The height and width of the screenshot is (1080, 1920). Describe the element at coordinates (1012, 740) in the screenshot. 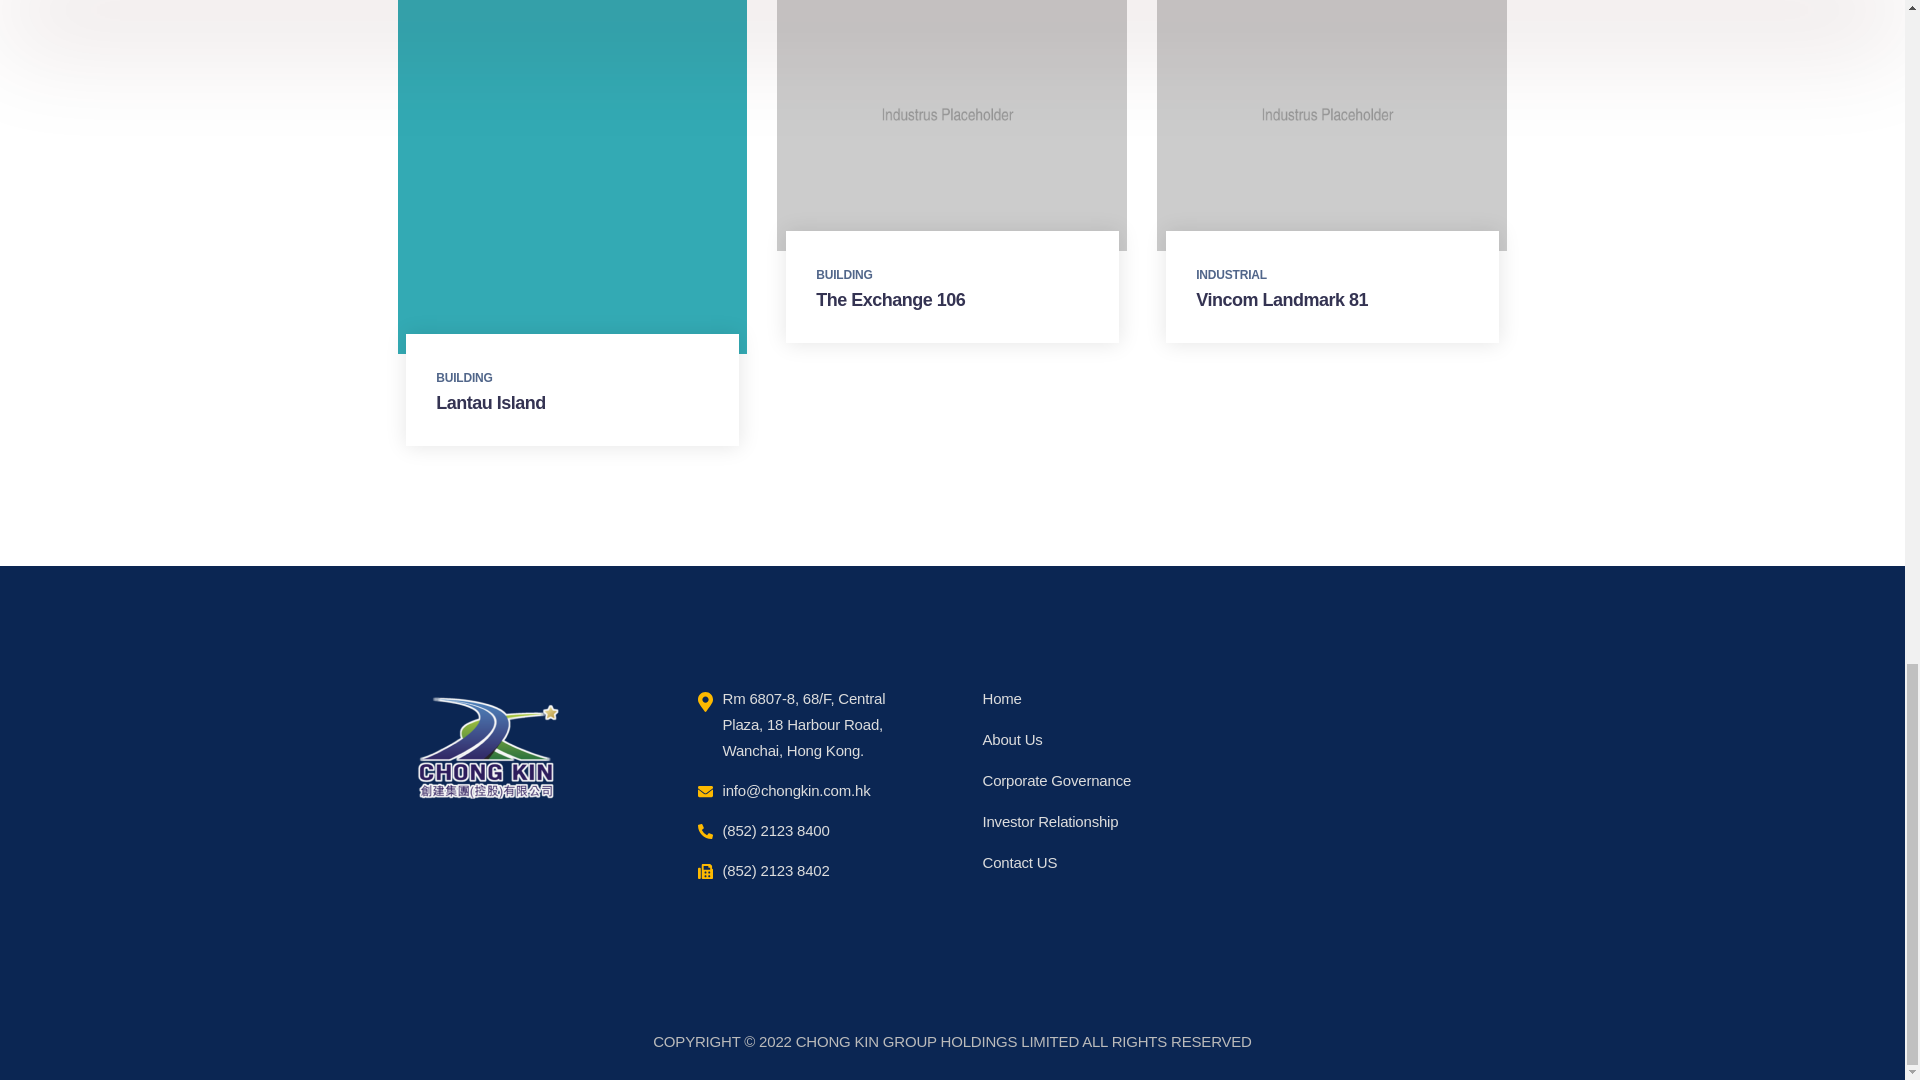

I see `About Us` at that location.